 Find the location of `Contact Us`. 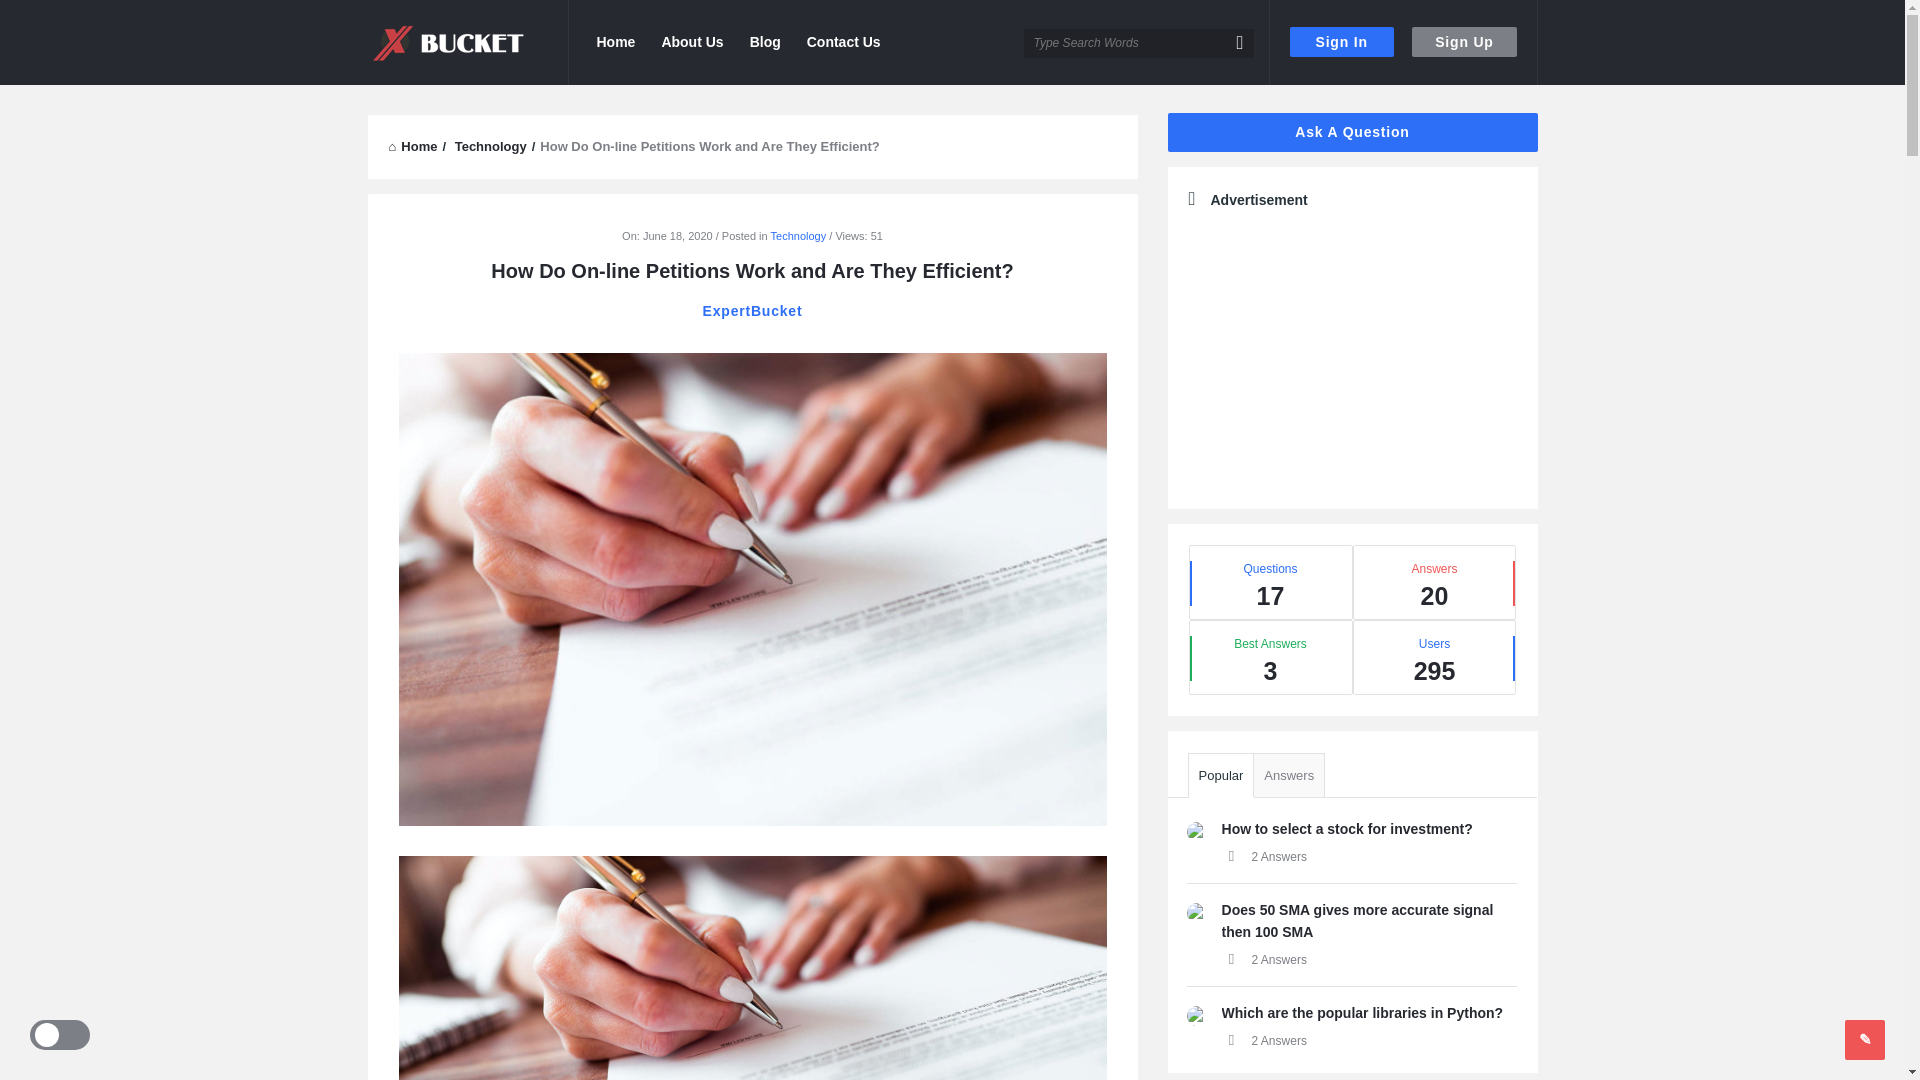

Contact Us is located at coordinates (843, 42).